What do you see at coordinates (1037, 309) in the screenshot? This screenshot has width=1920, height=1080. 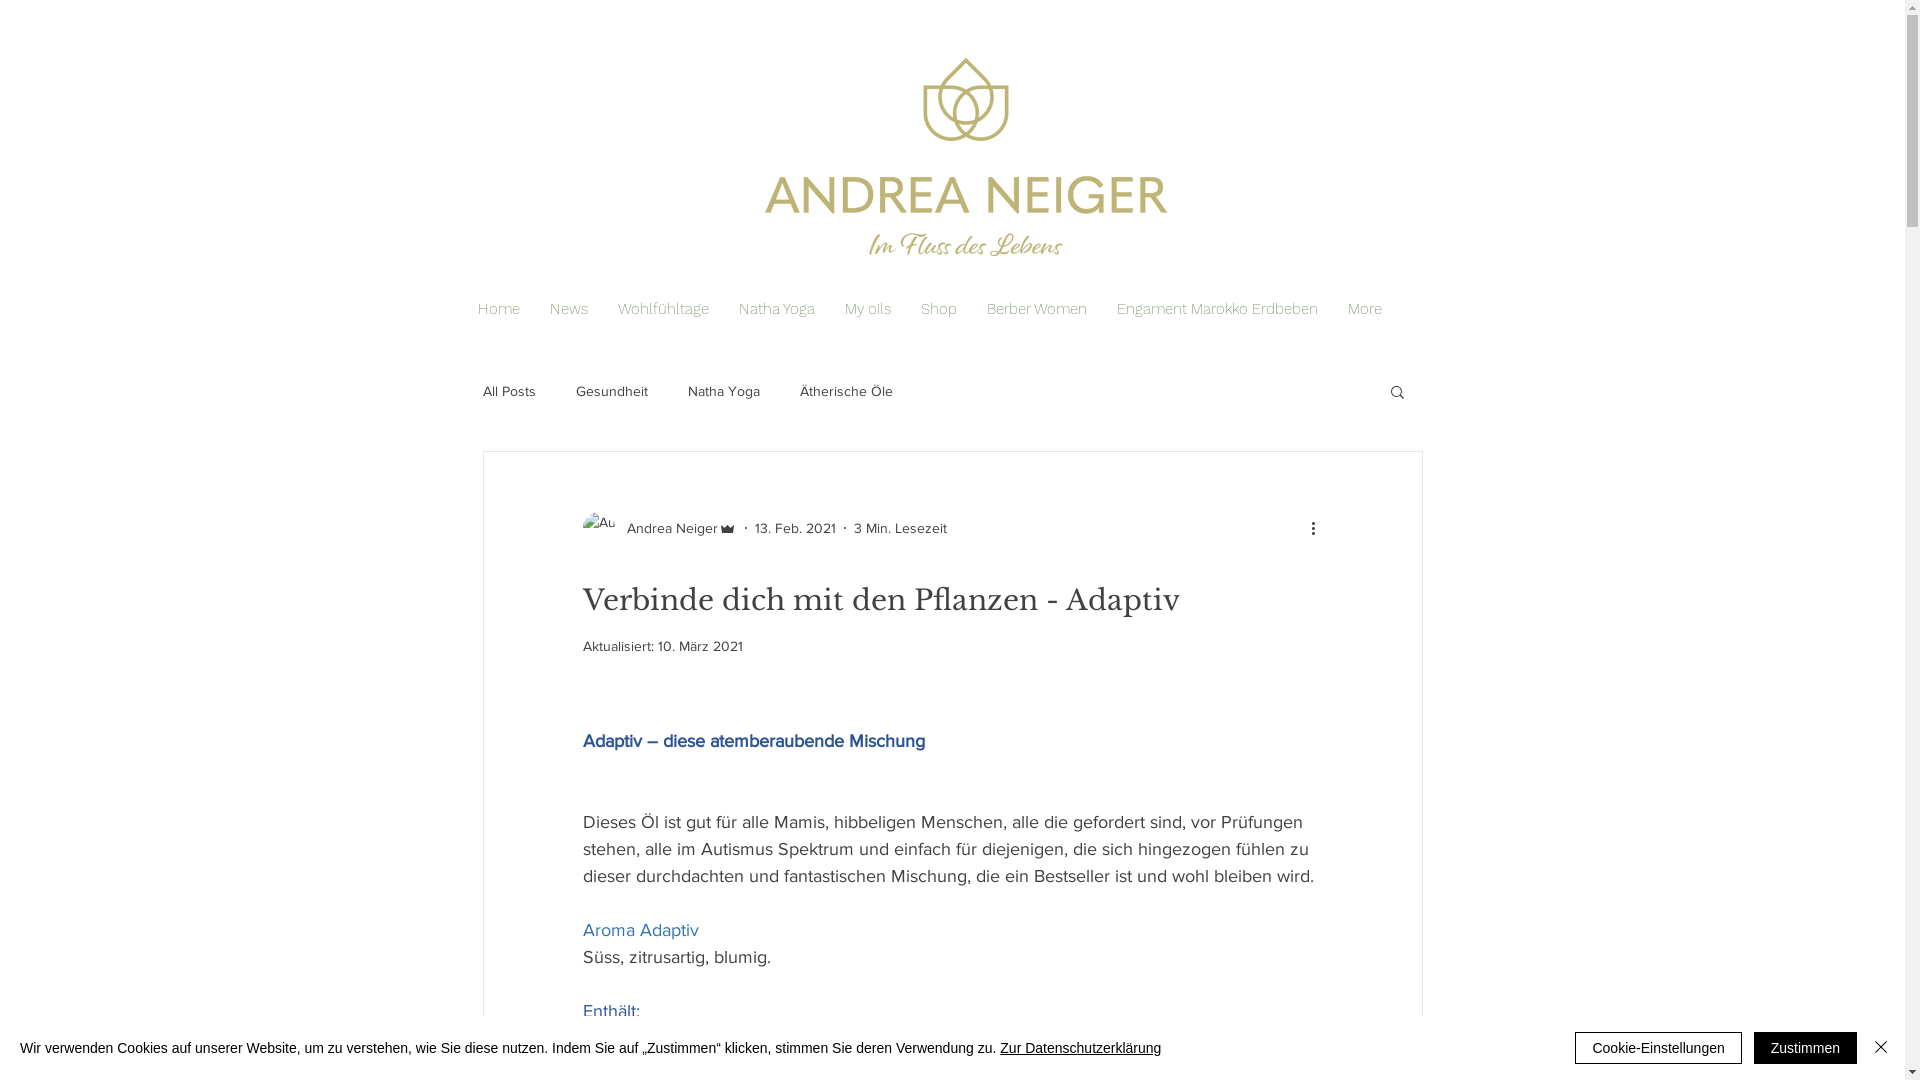 I see `Berber Women` at bounding box center [1037, 309].